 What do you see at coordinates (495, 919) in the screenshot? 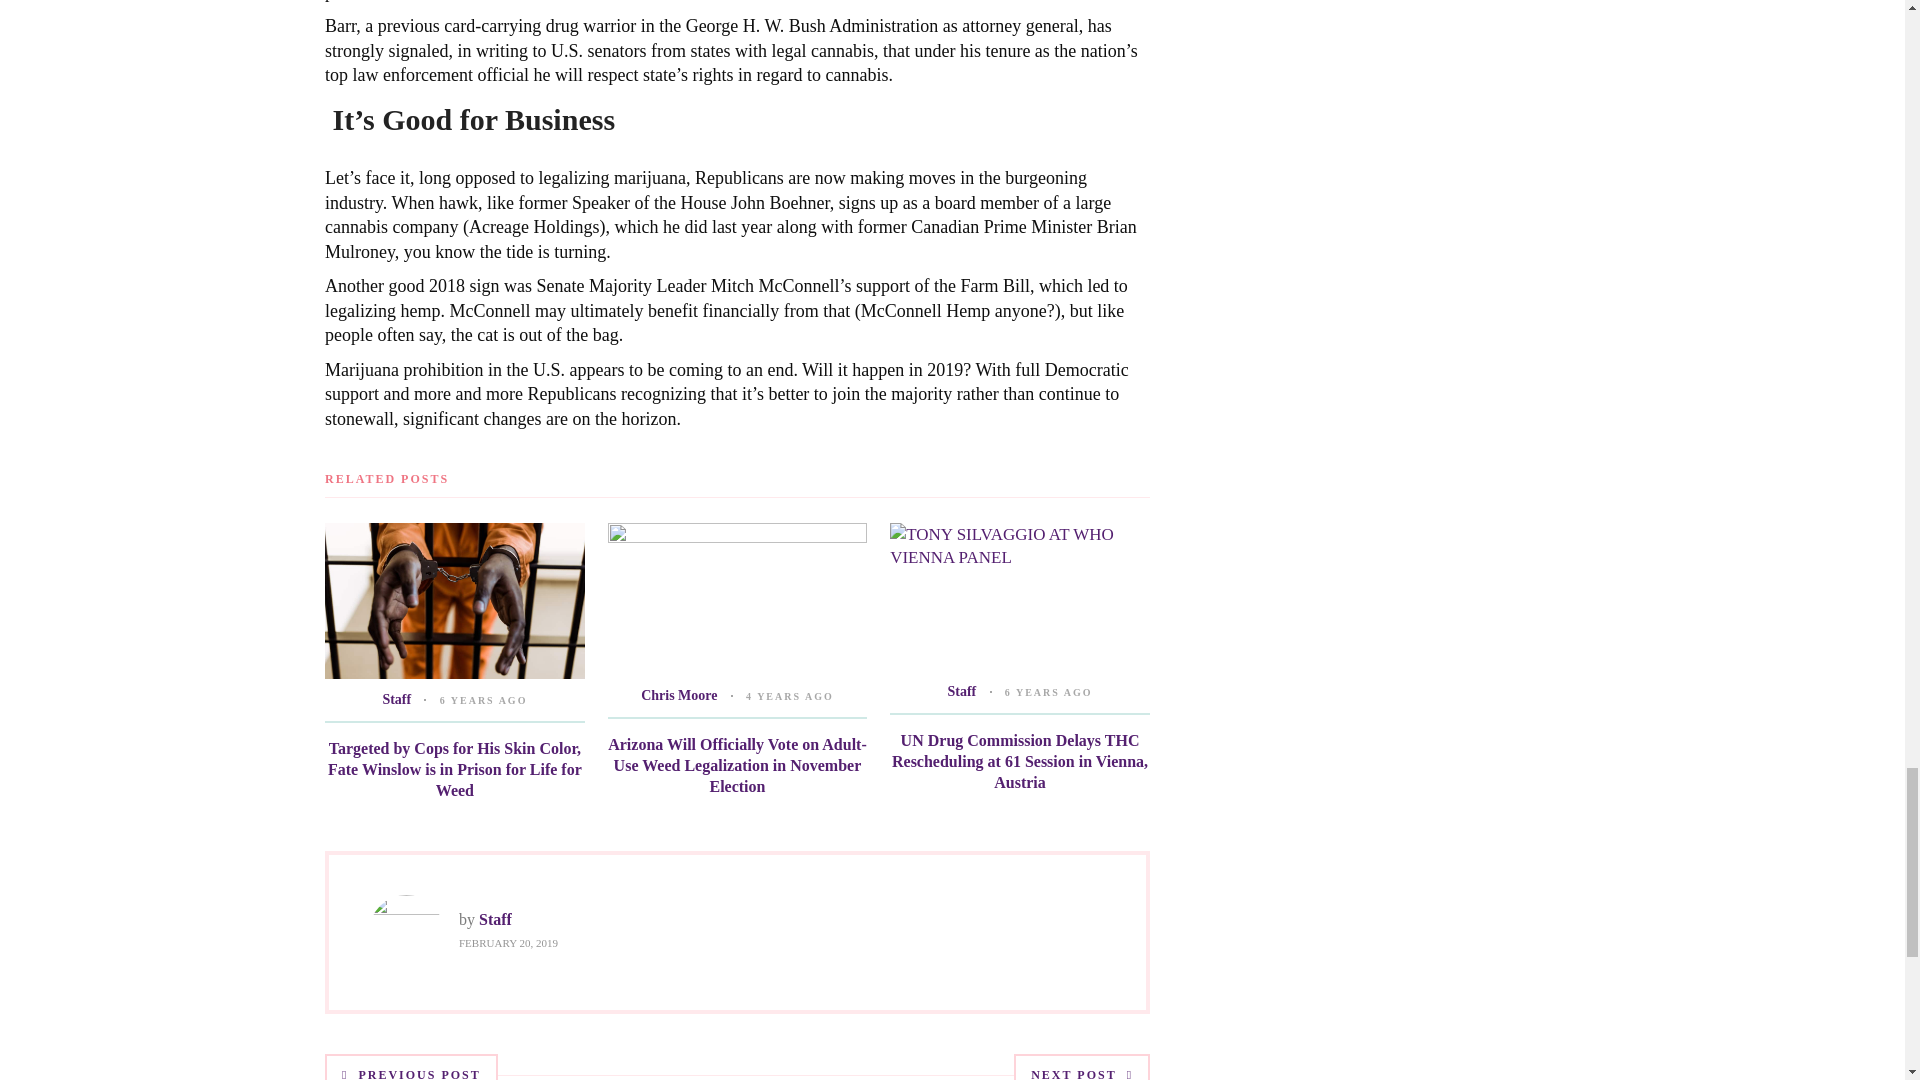
I see `Posts by Staff` at bounding box center [495, 919].